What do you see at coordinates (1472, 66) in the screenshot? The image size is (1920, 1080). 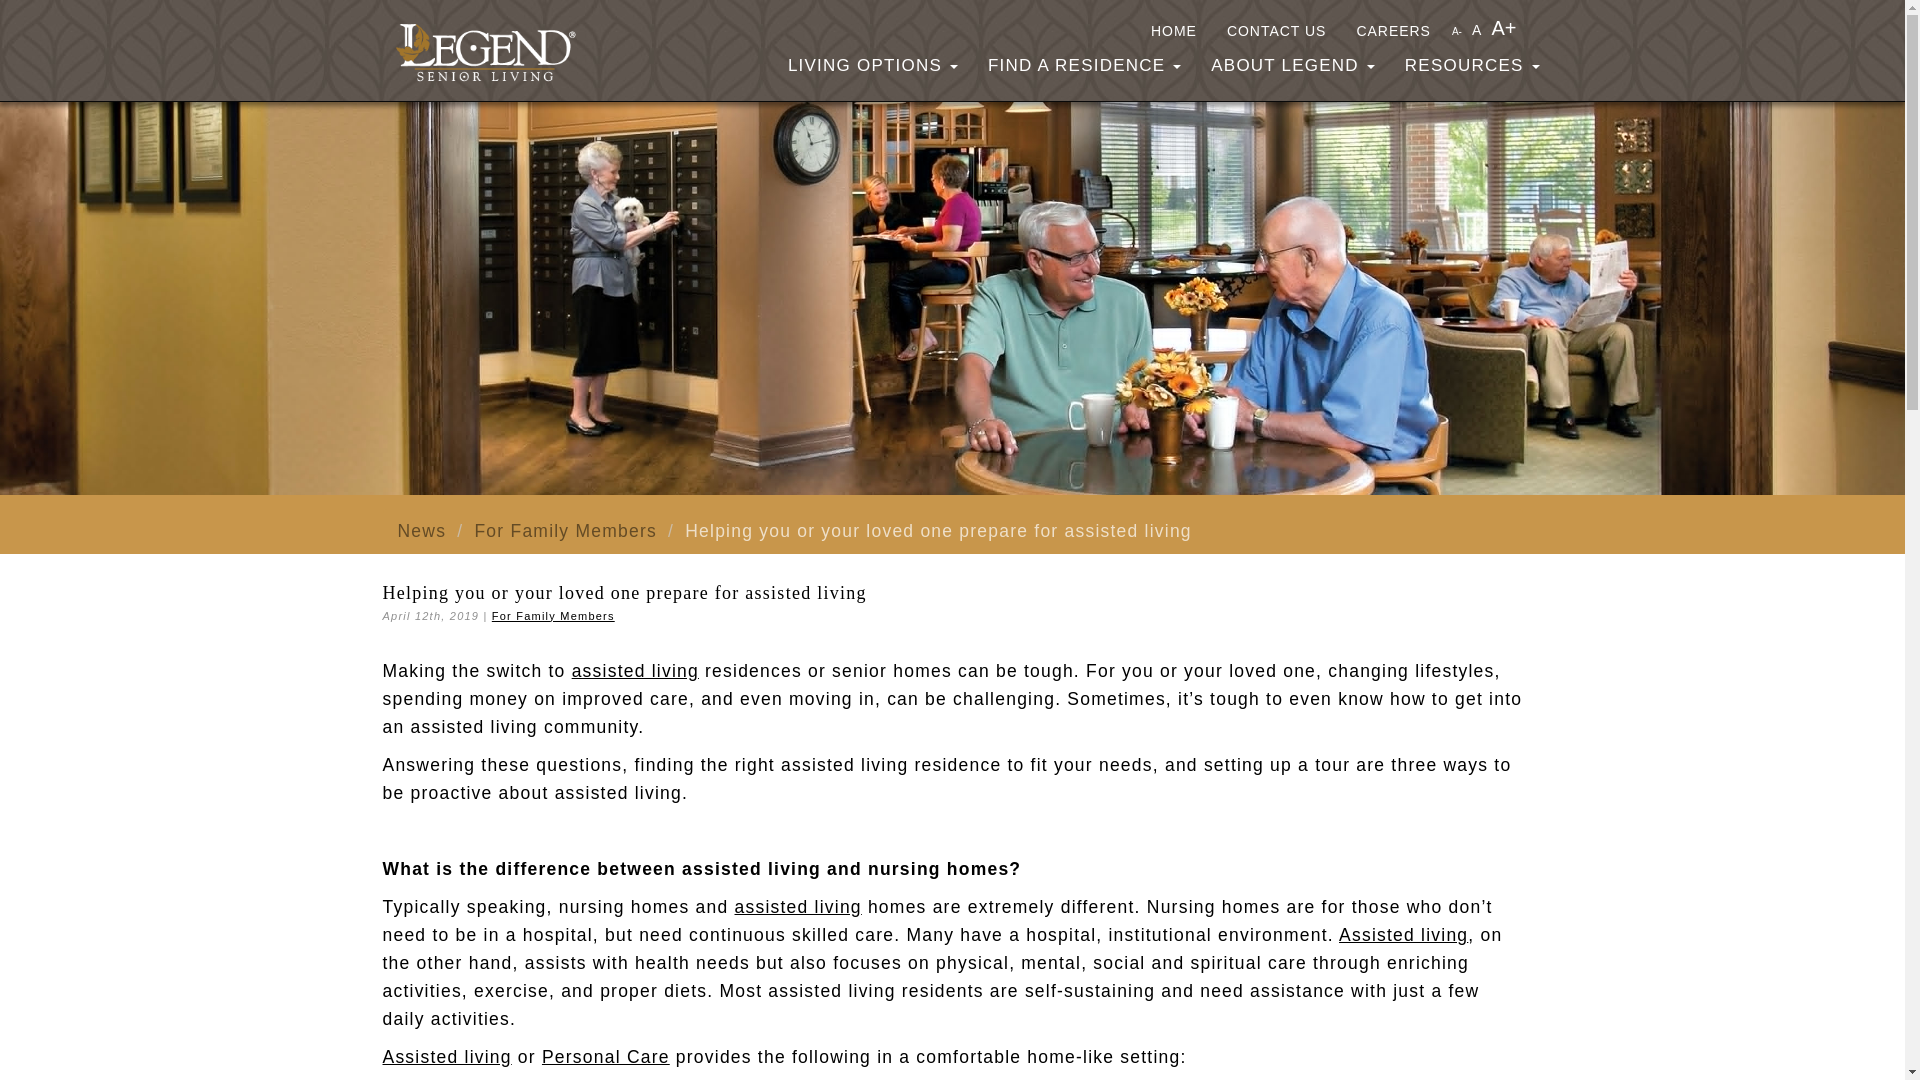 I see `RESOURCES` at bounding box center [1472, 66].